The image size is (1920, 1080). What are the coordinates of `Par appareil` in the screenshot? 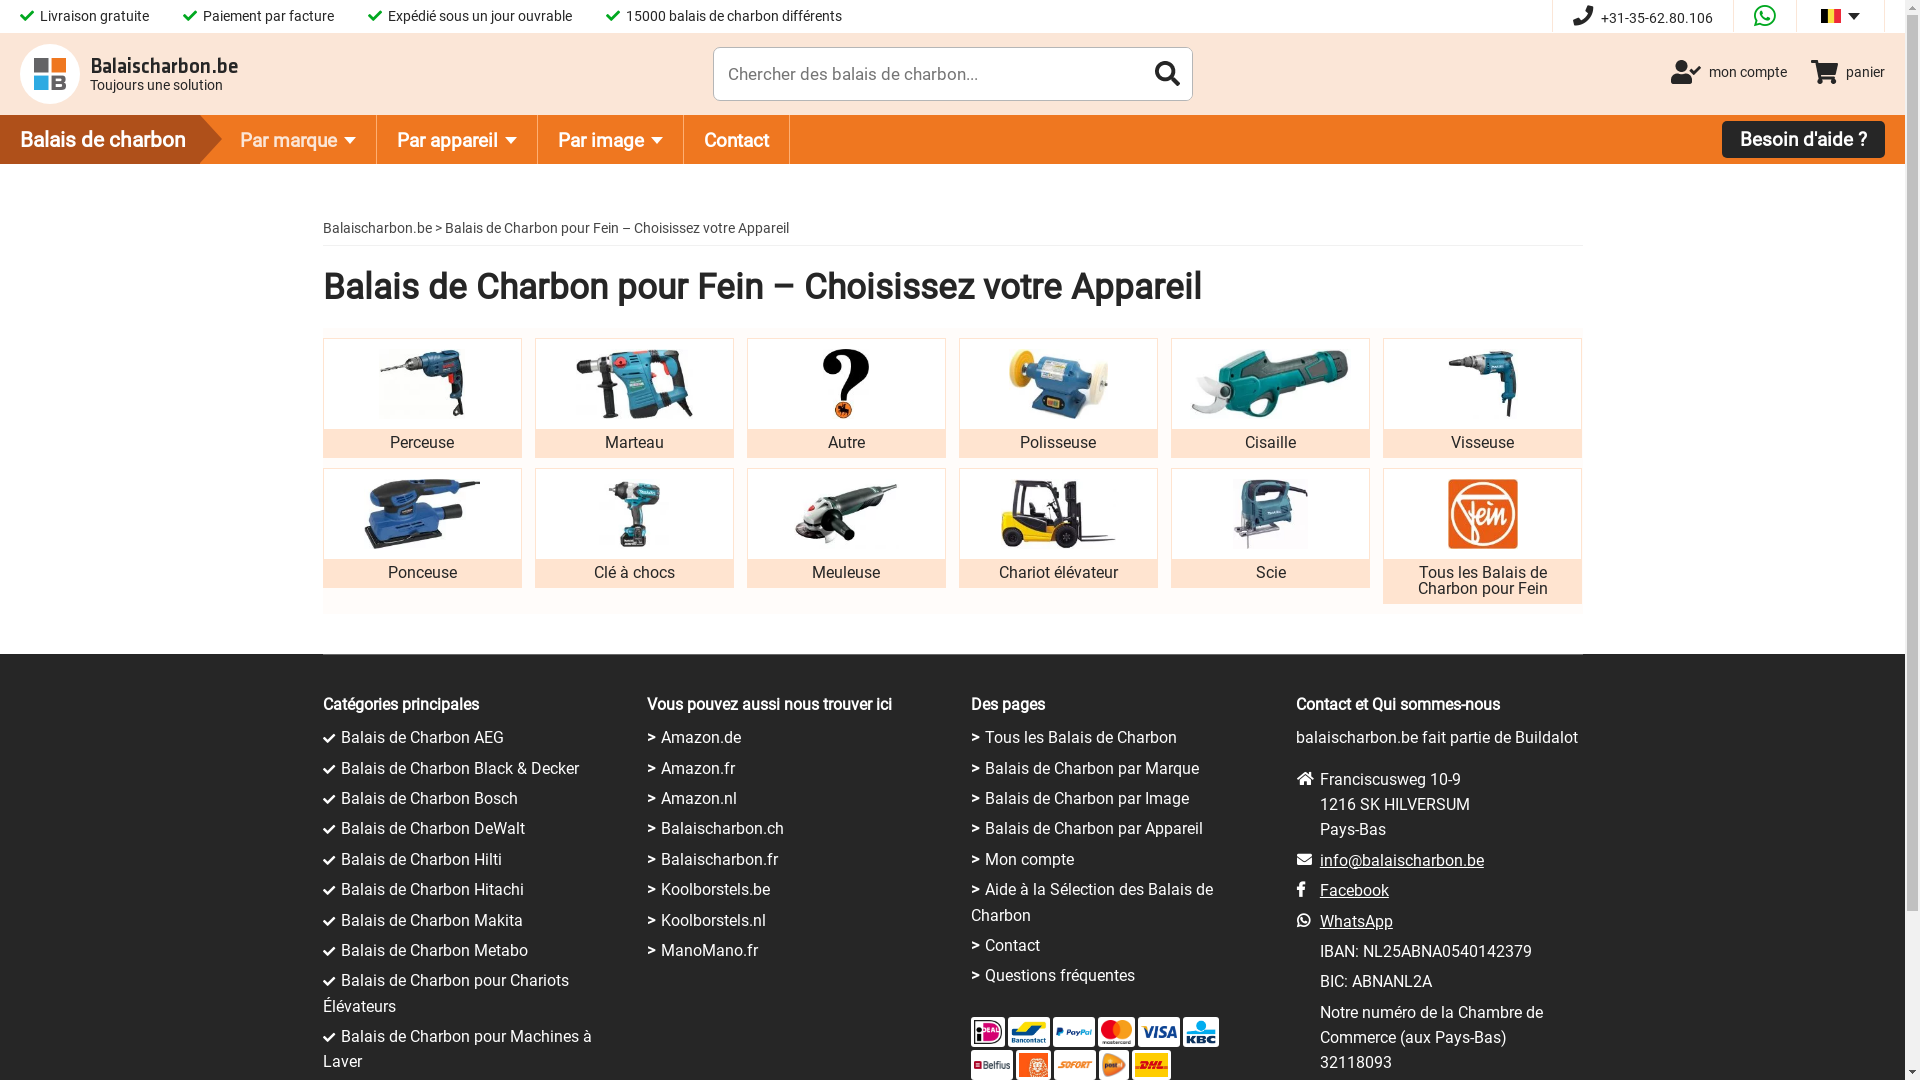 It's located at (458, 140).